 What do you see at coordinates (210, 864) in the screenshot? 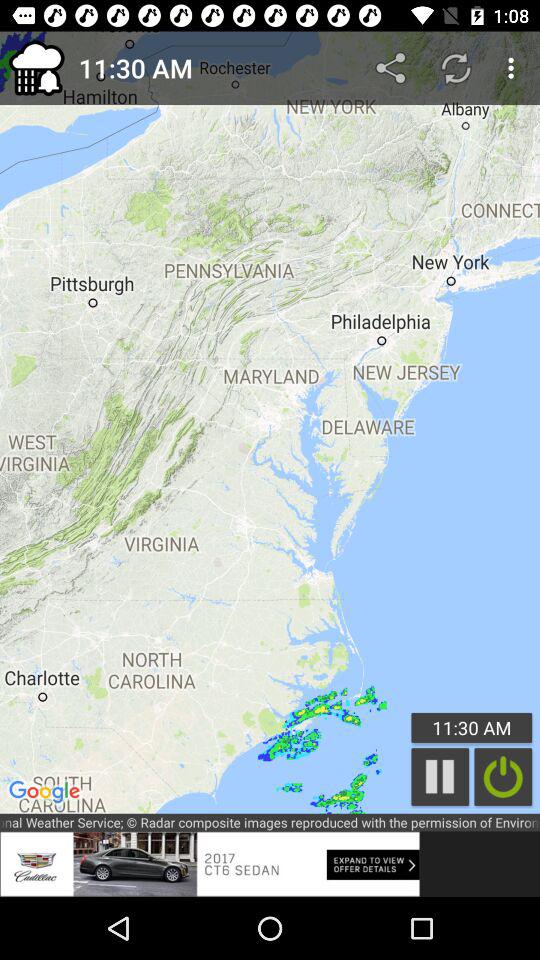
I see `opens up advertisement` at bounding box center [210, 864].